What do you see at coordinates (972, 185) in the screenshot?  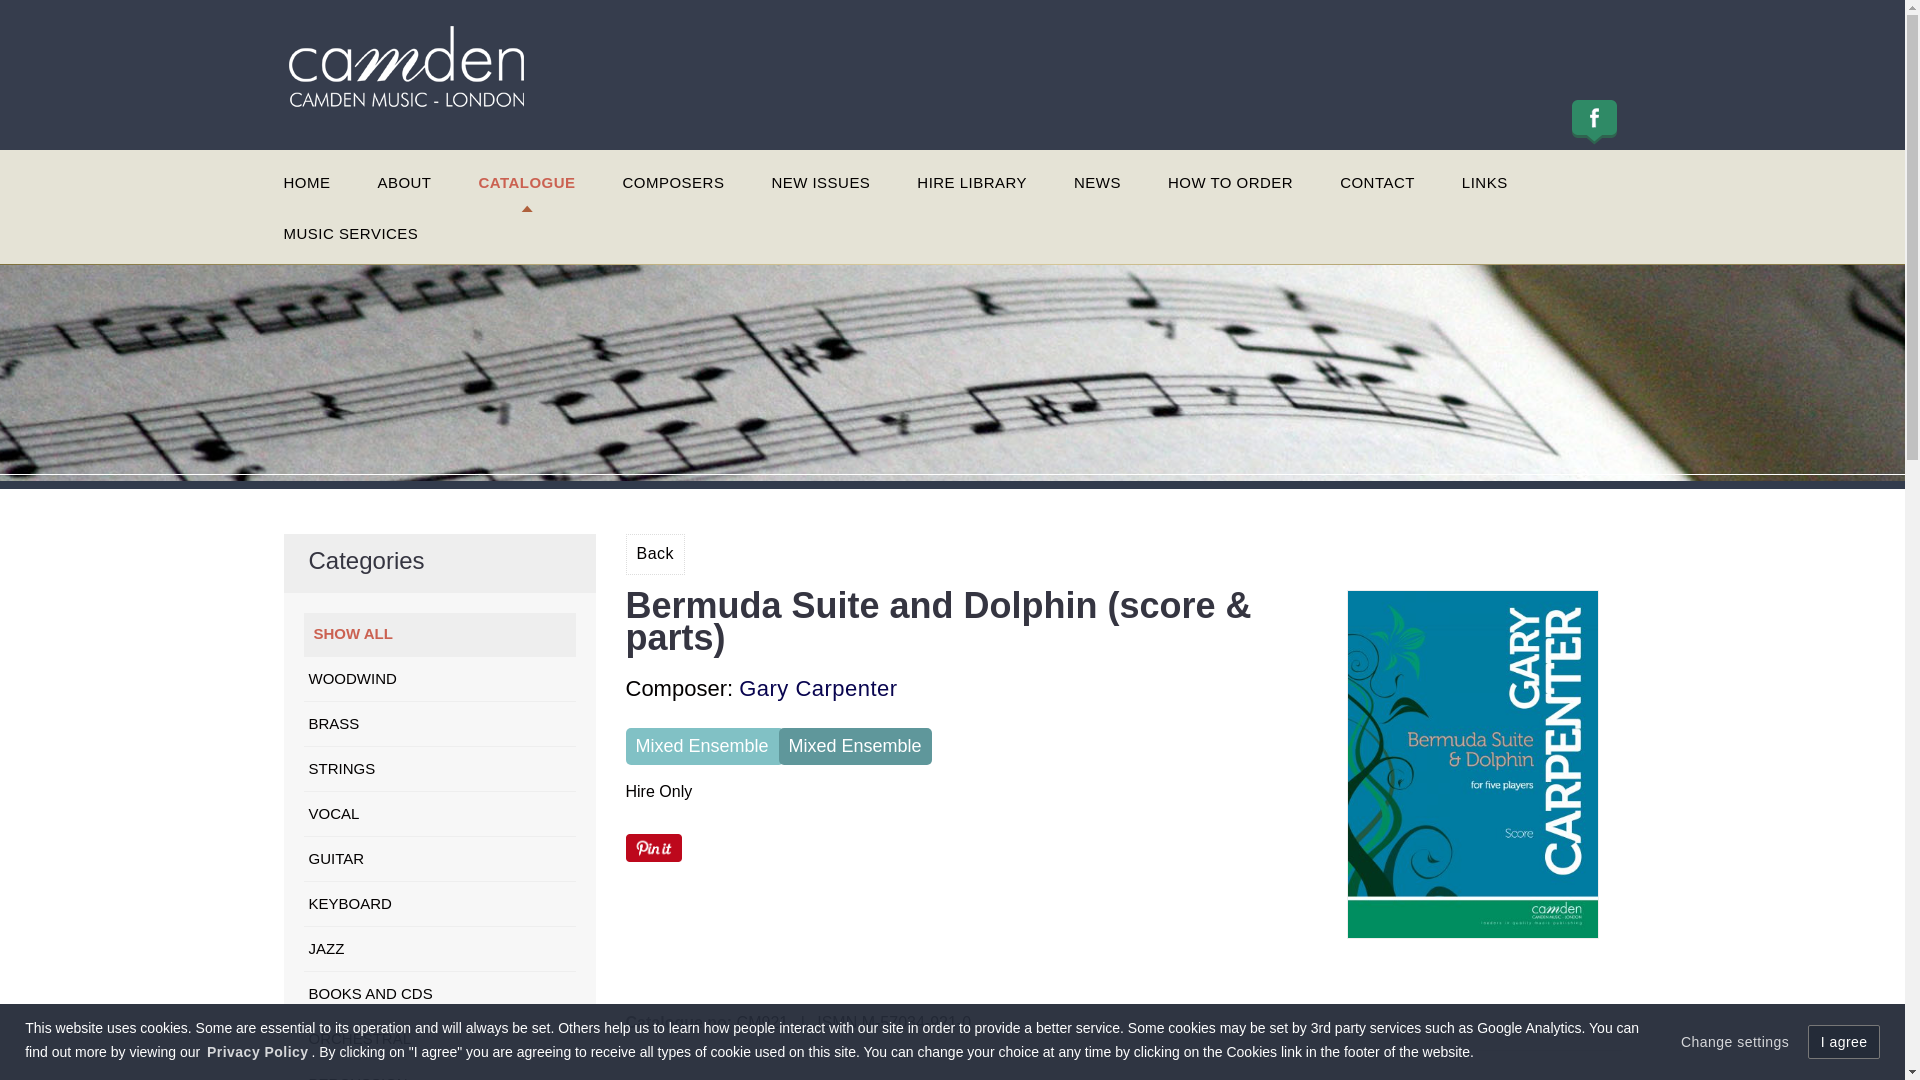 I see `HIRE LIBRARY` at bounding box center [972, 185].